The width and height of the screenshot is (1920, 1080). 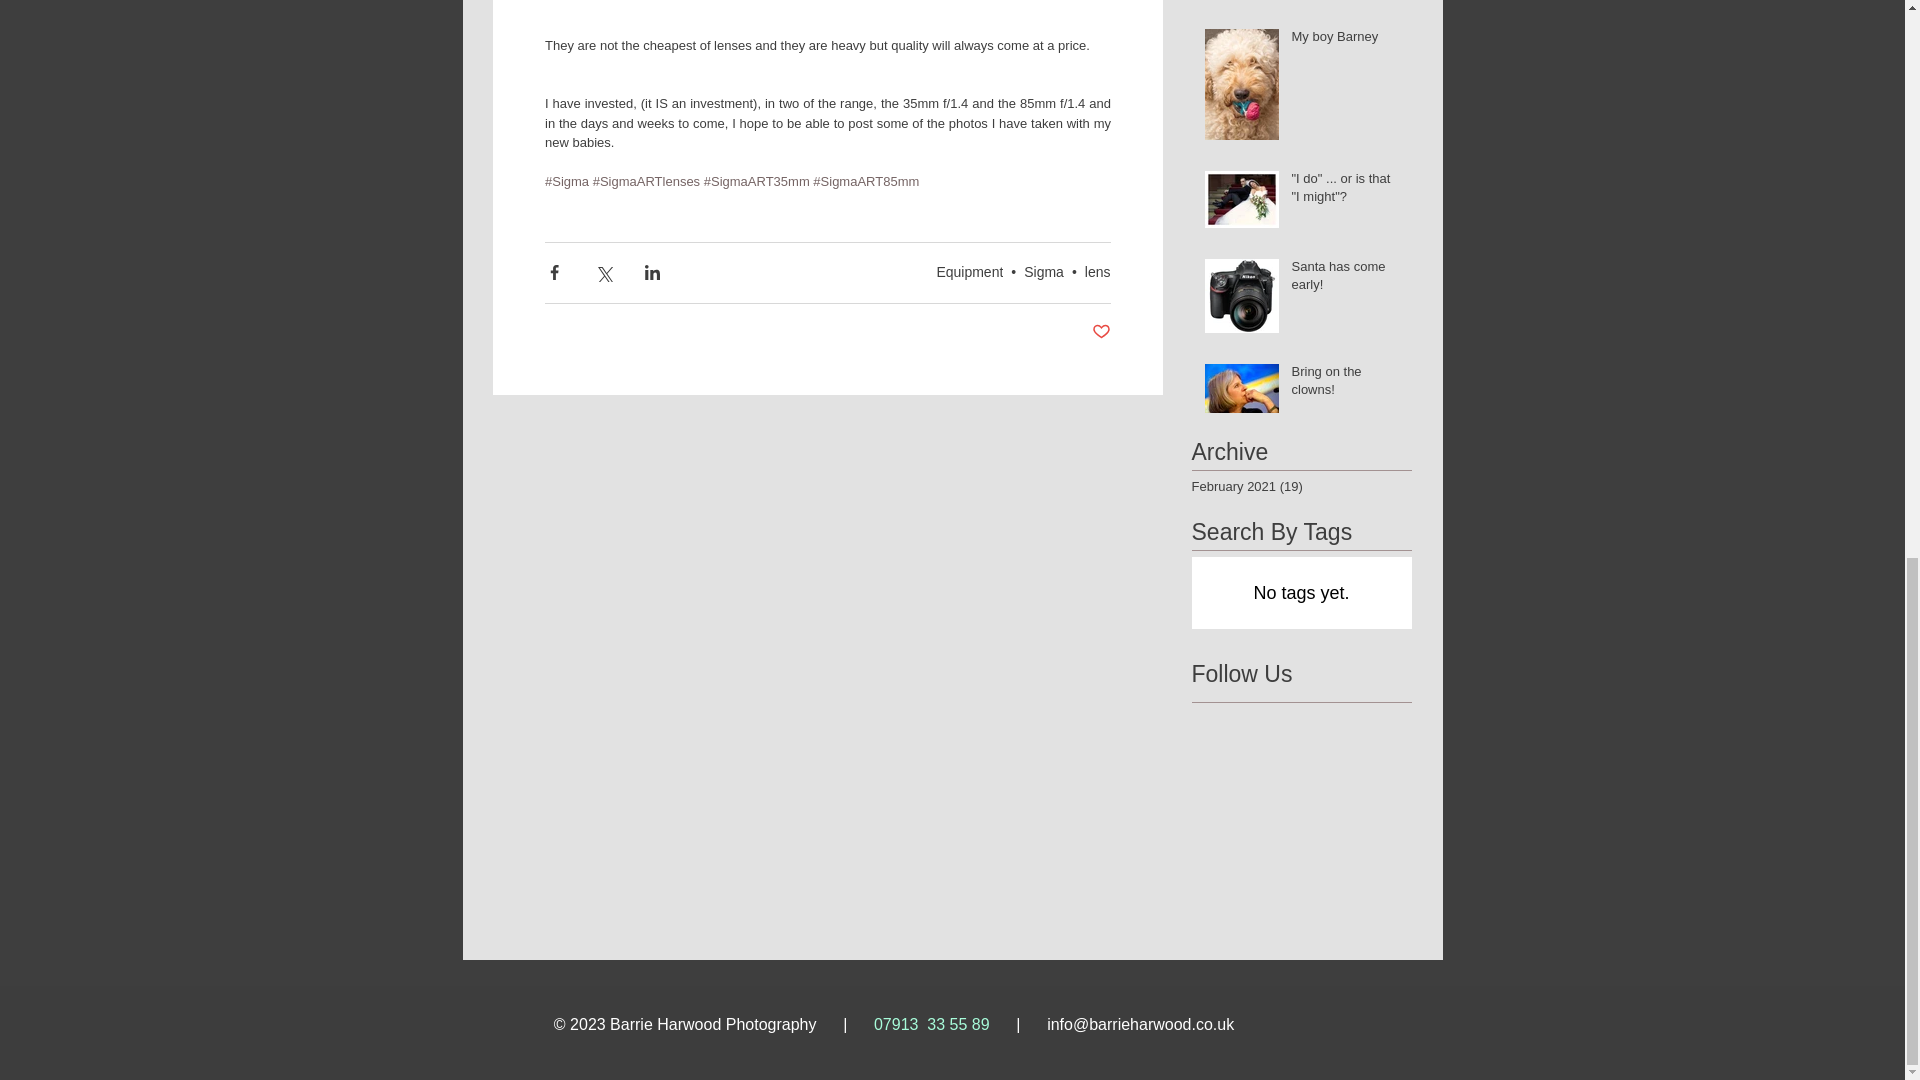 I want to click on Post not marked as liked, so click(x=1102, y=332).